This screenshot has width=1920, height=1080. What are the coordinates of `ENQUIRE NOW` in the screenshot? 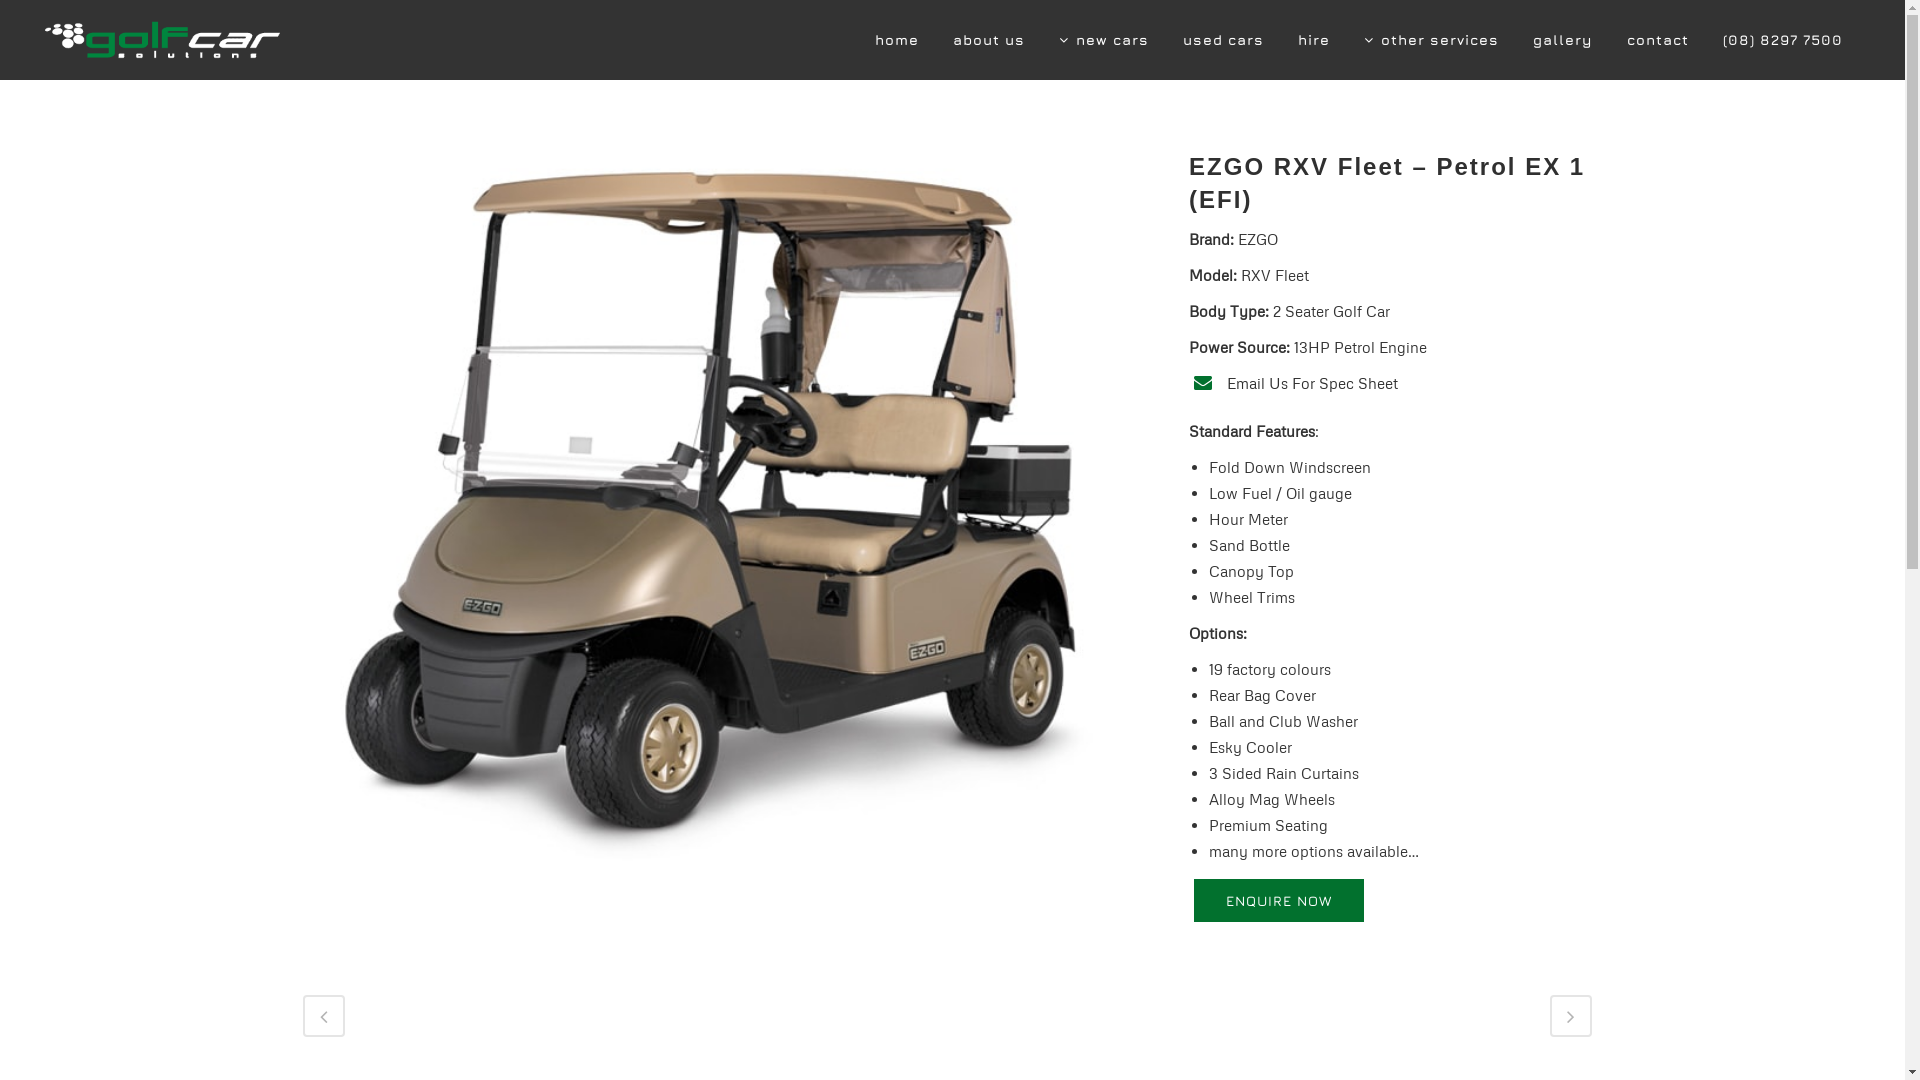 It's located at (1279, 900).